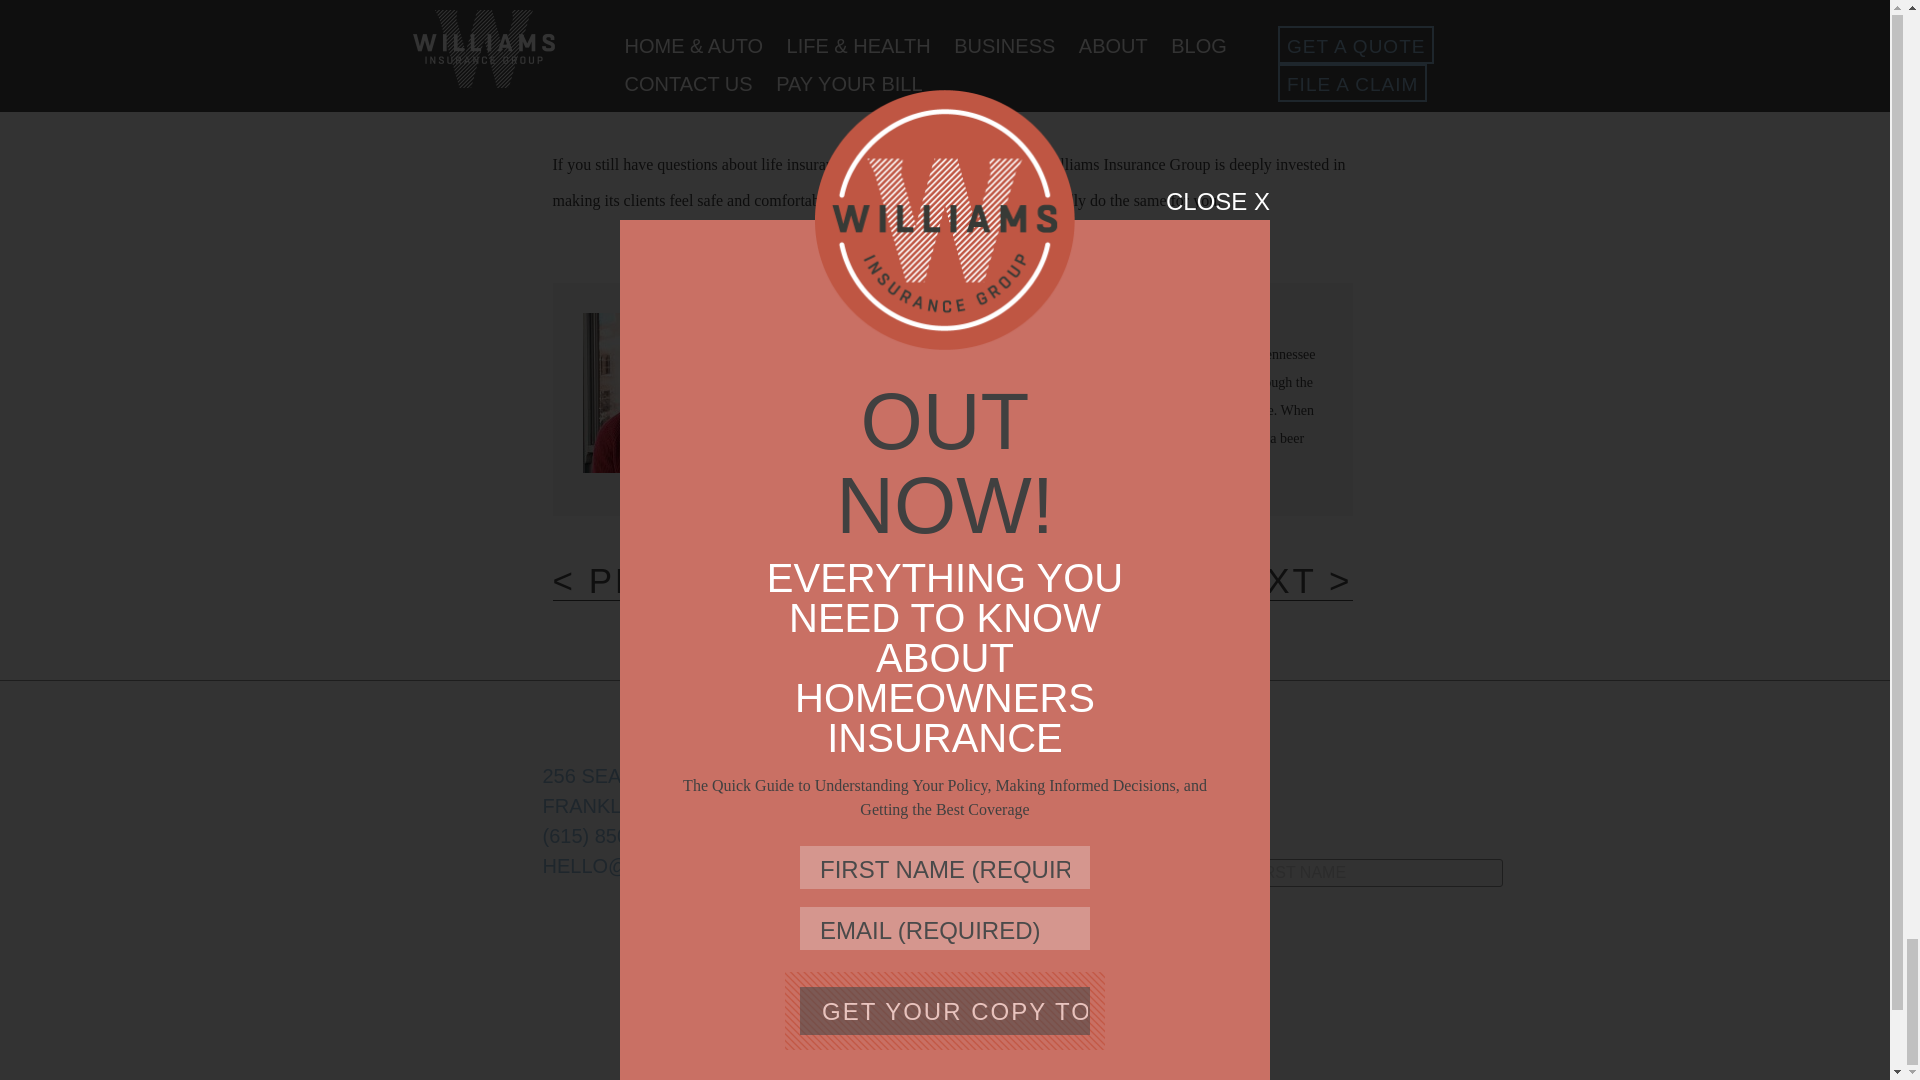  What do you see at coordinates (1034, 927) in the screenshot?
I see `Subscribe` at bounding box center [1034, 927].